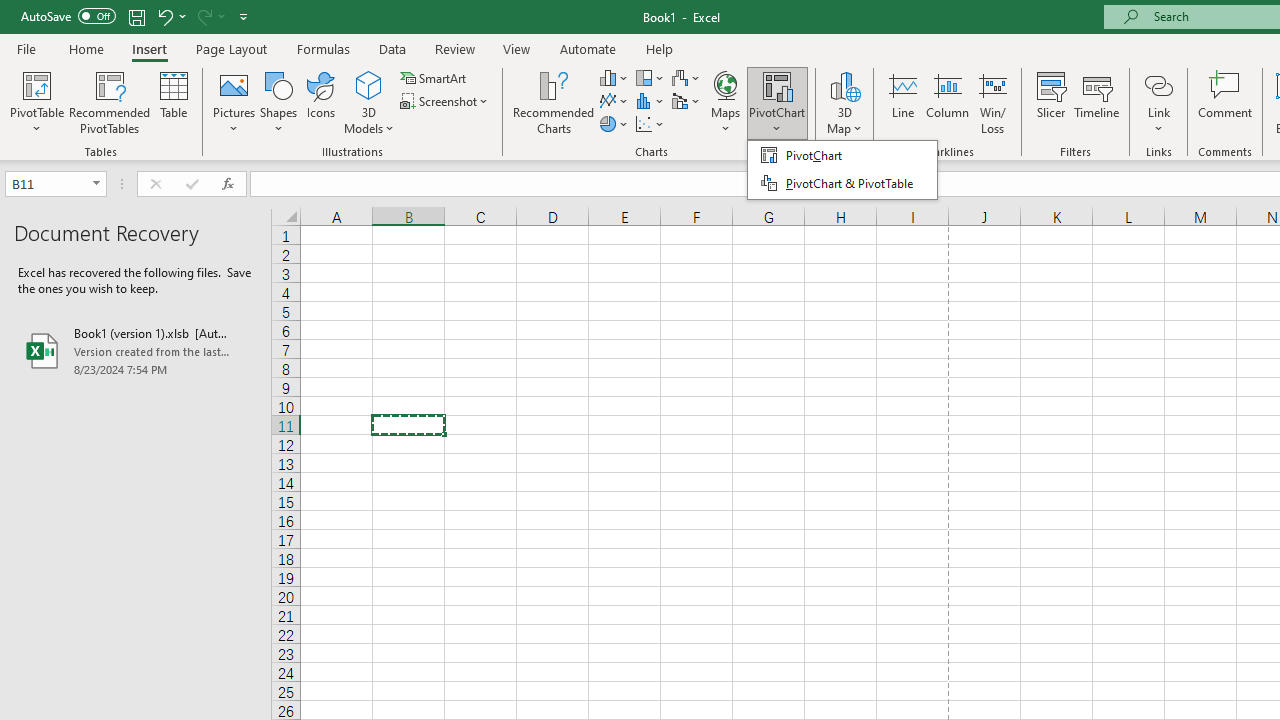 The image size is (1280, 720). What do you see at coordinates (110, 102) in the screenshot?
I see `Recommended PivotTables` at bounding box center [110, 102].